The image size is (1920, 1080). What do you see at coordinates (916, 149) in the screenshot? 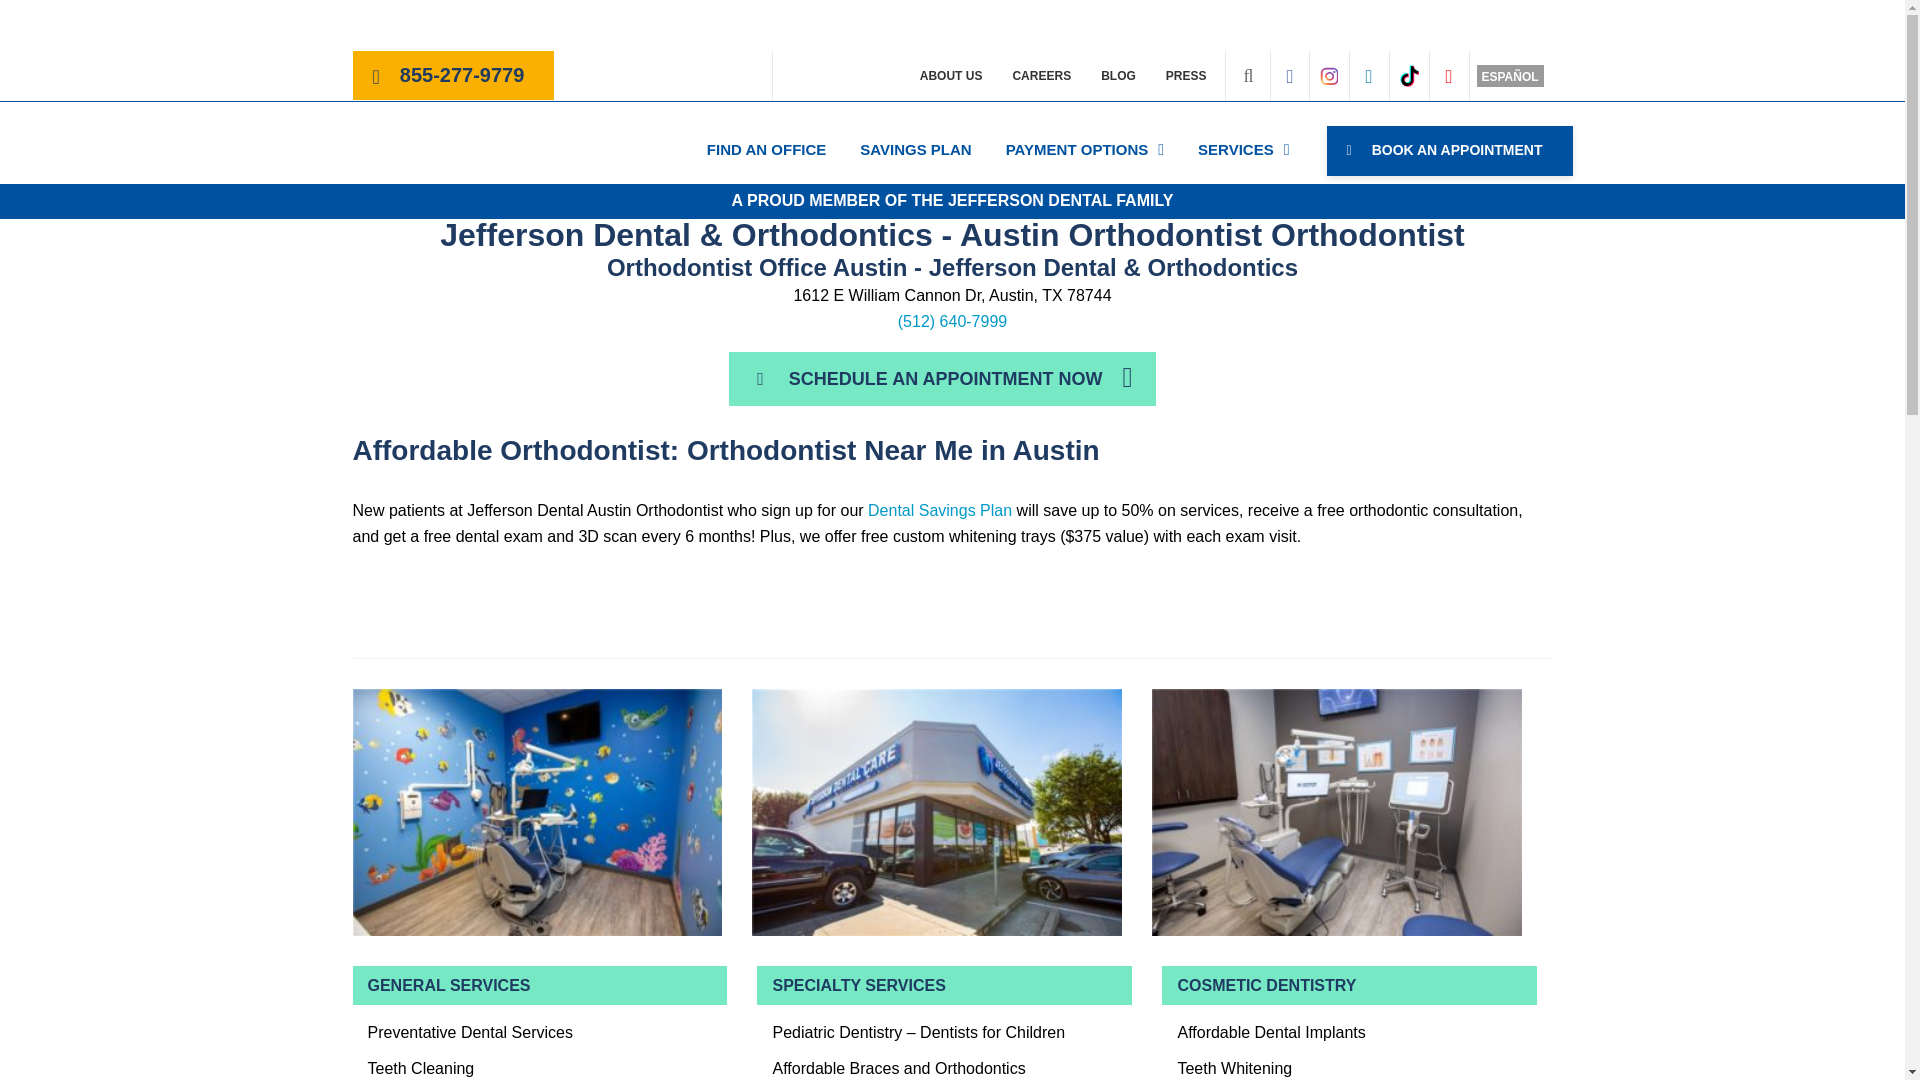
I see `SAVINGS PLAN` at bounding box center [916, 149].